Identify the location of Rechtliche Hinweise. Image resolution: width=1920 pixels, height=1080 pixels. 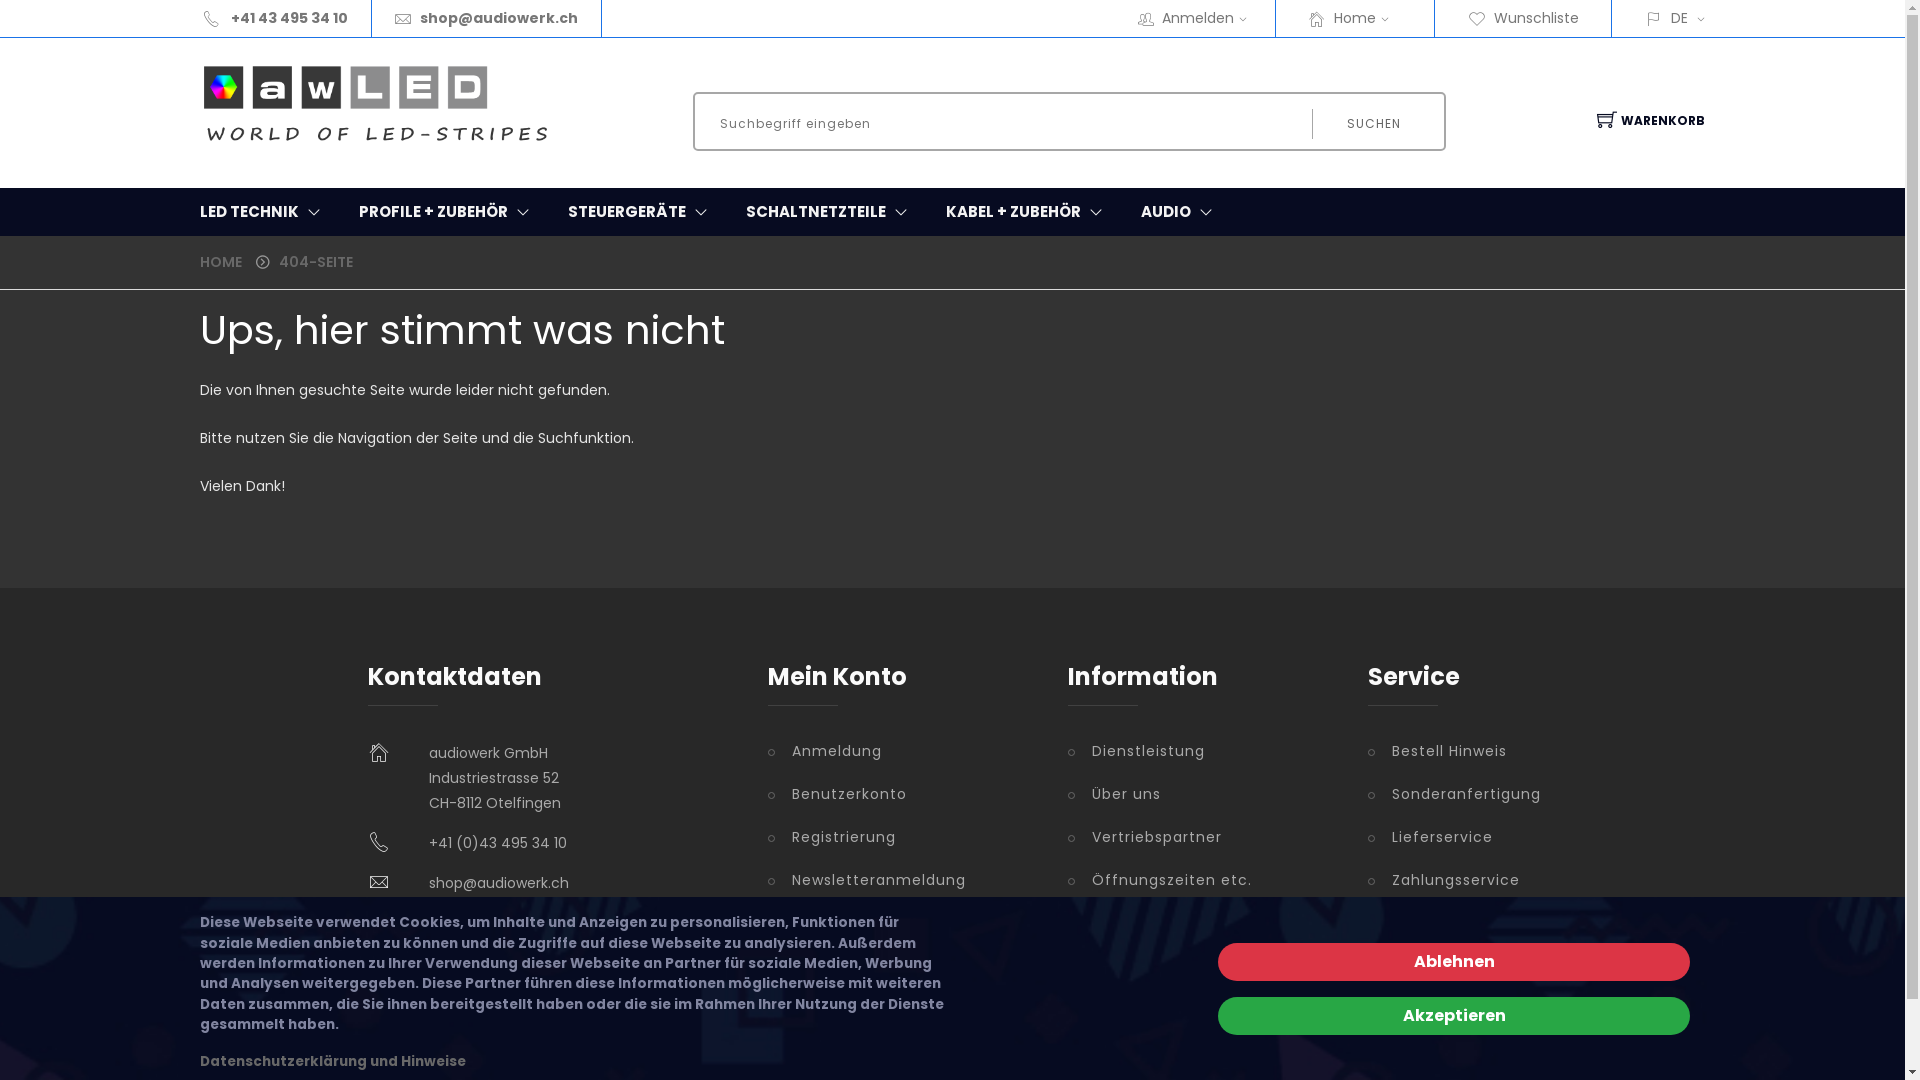
(1203, 924).